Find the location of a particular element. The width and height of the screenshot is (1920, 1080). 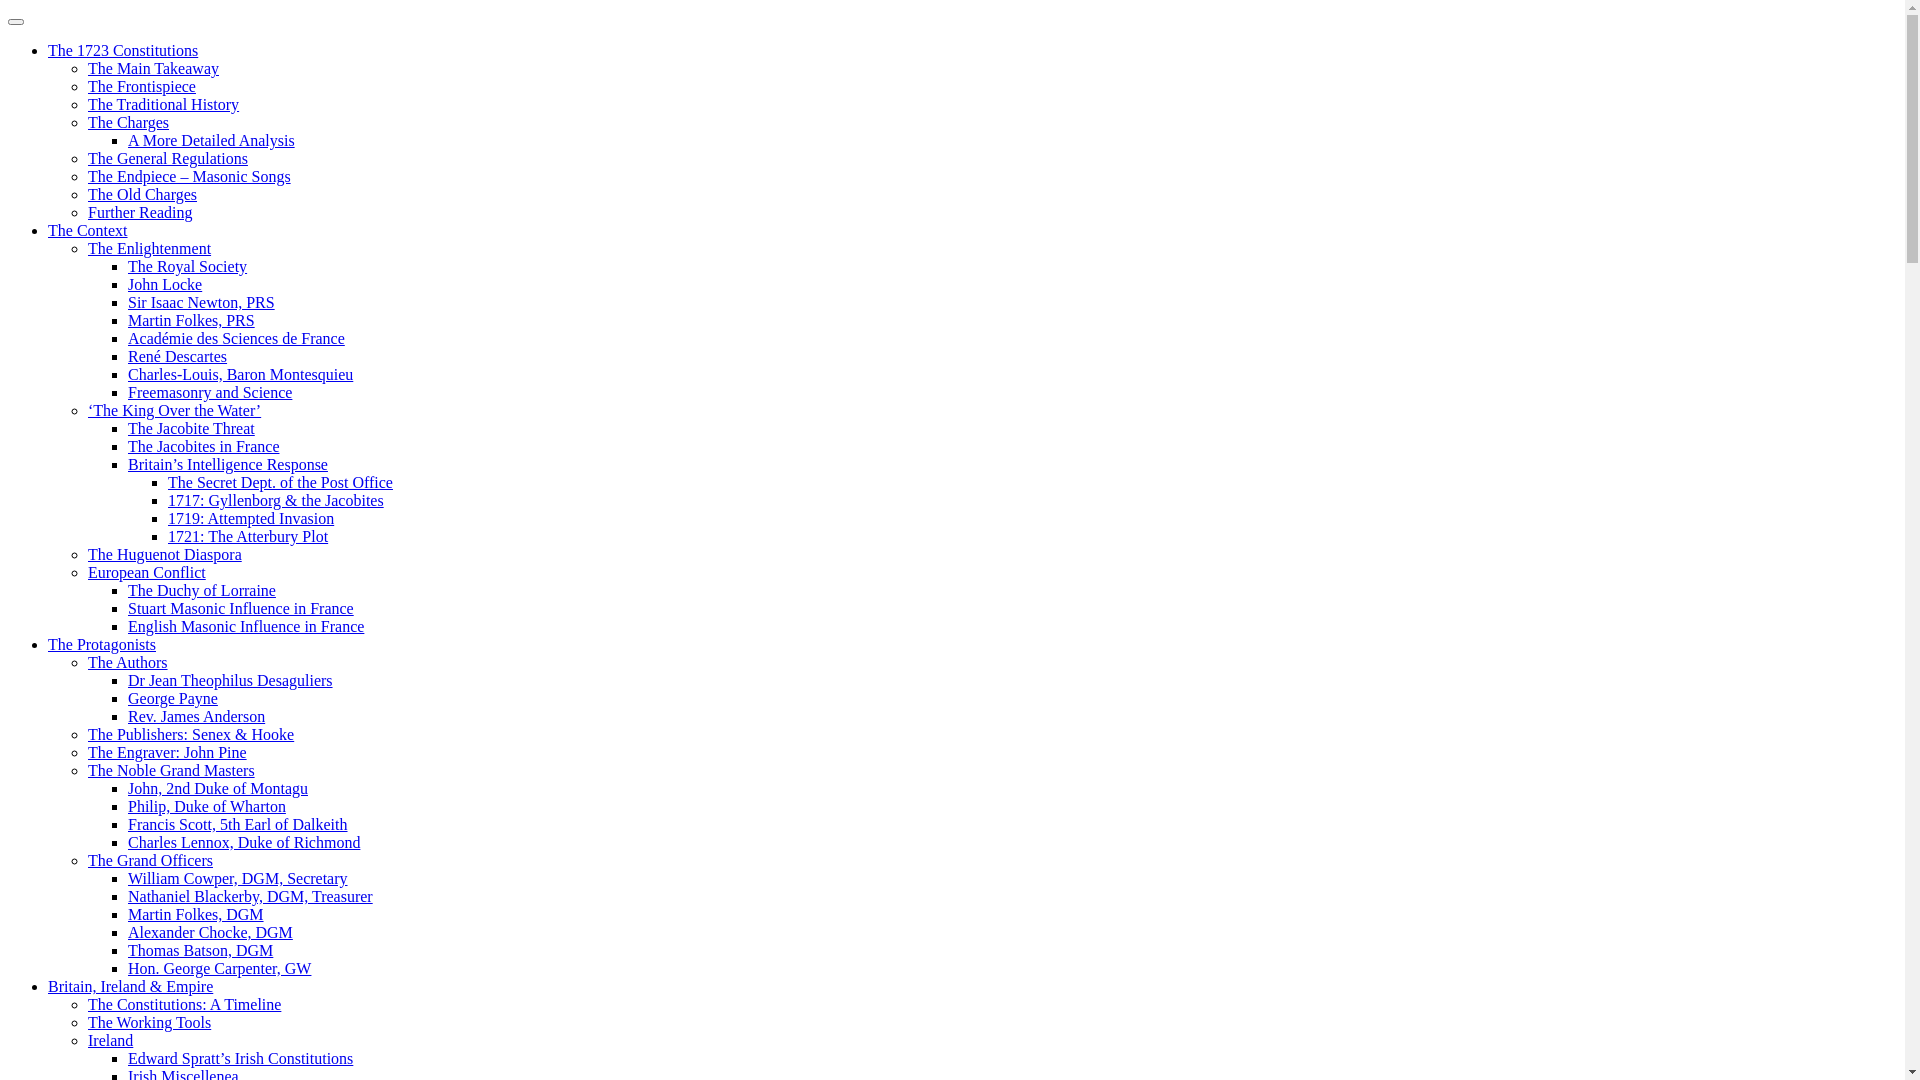

English Masonic Influence in France is located at coordinates (246, 626).